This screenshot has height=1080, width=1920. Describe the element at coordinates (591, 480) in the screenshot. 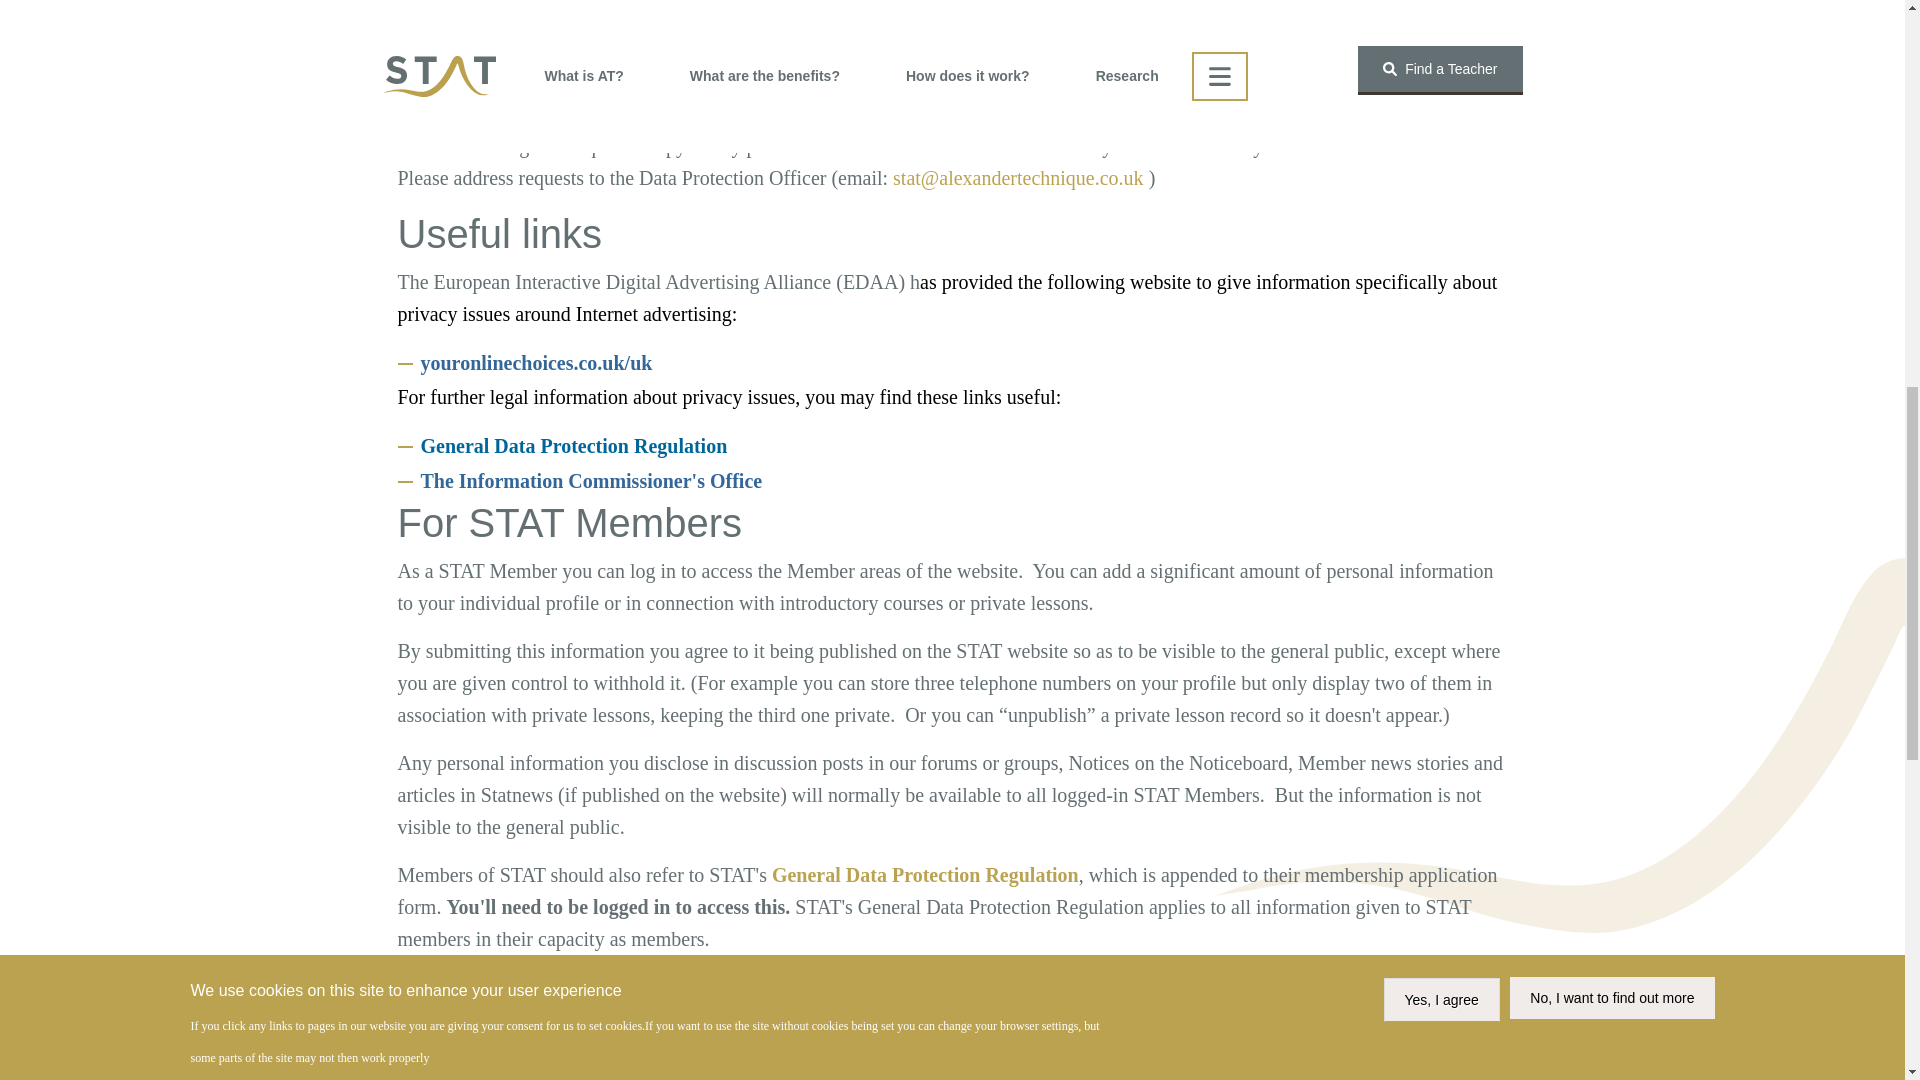

I see `The Information Commissioner's Office` at that location.